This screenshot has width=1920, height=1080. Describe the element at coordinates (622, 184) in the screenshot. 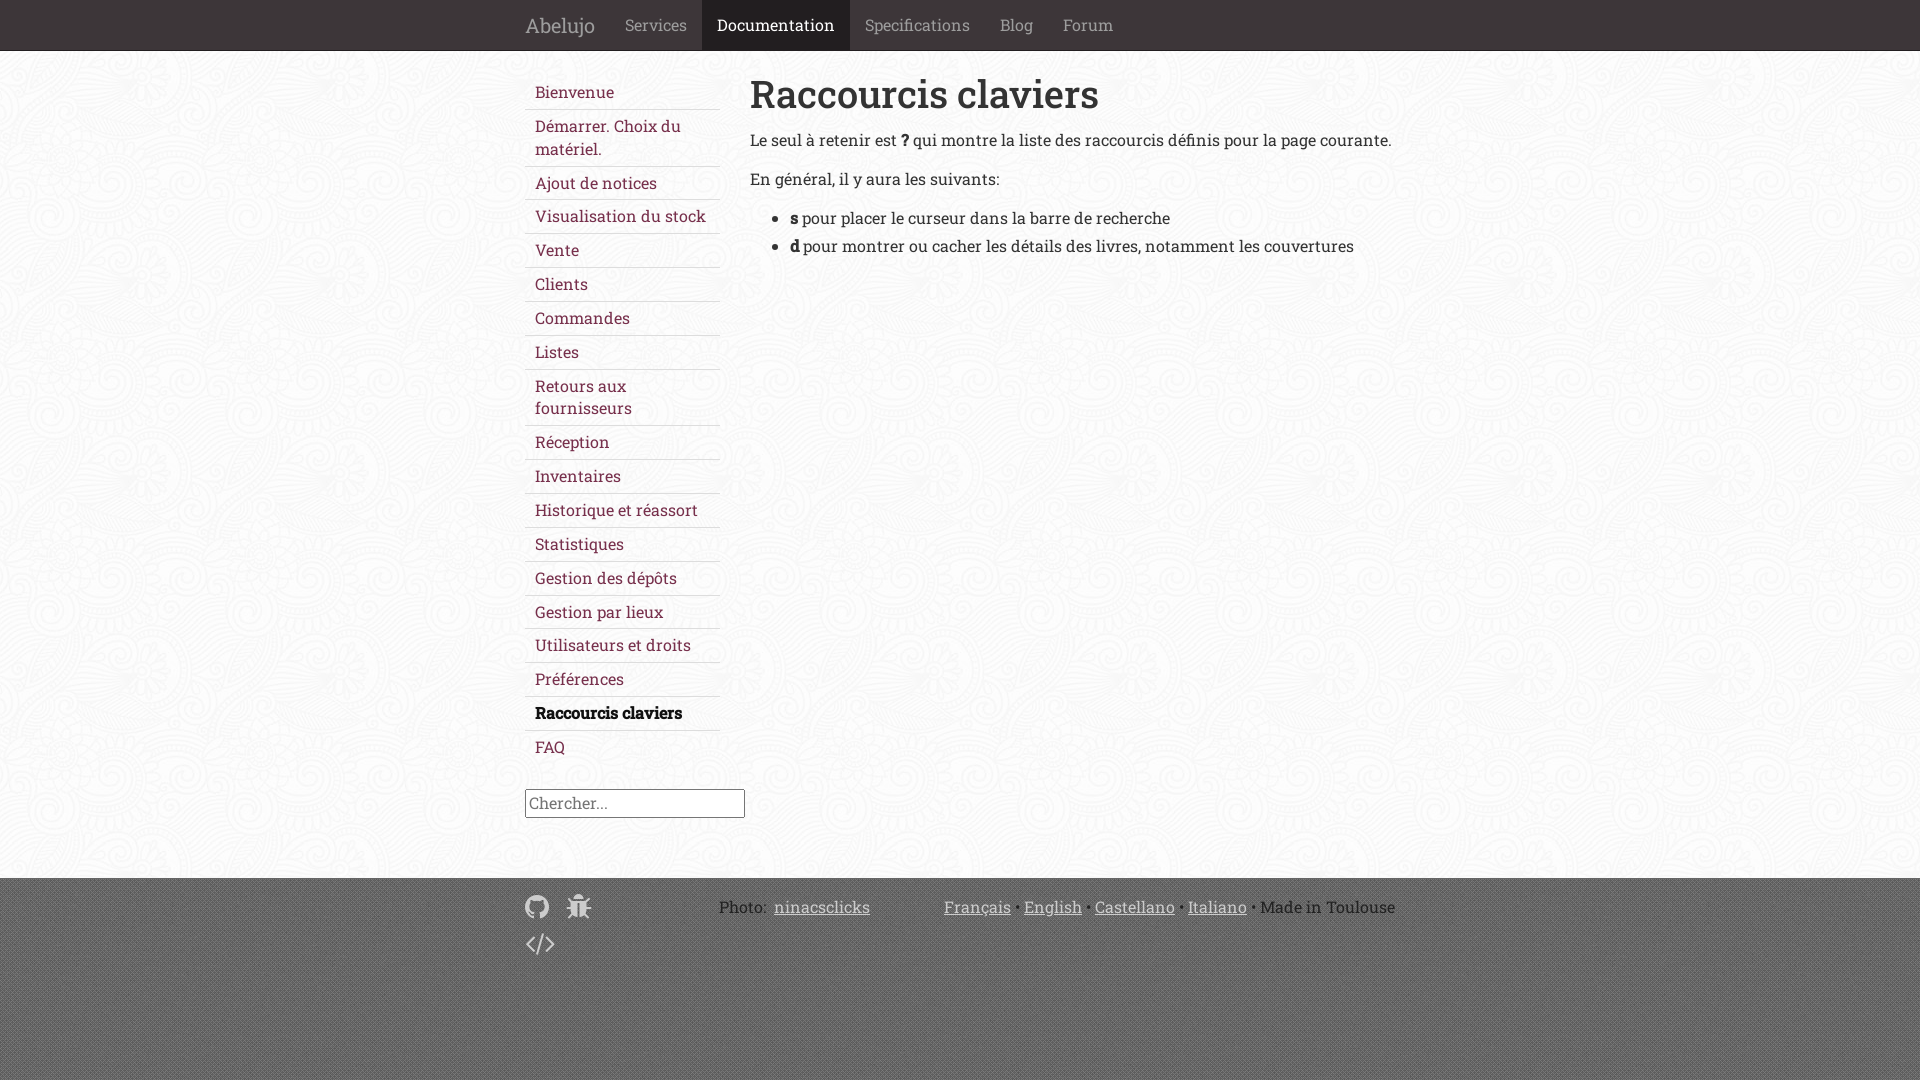

I see `Ajout de notices` at that location.